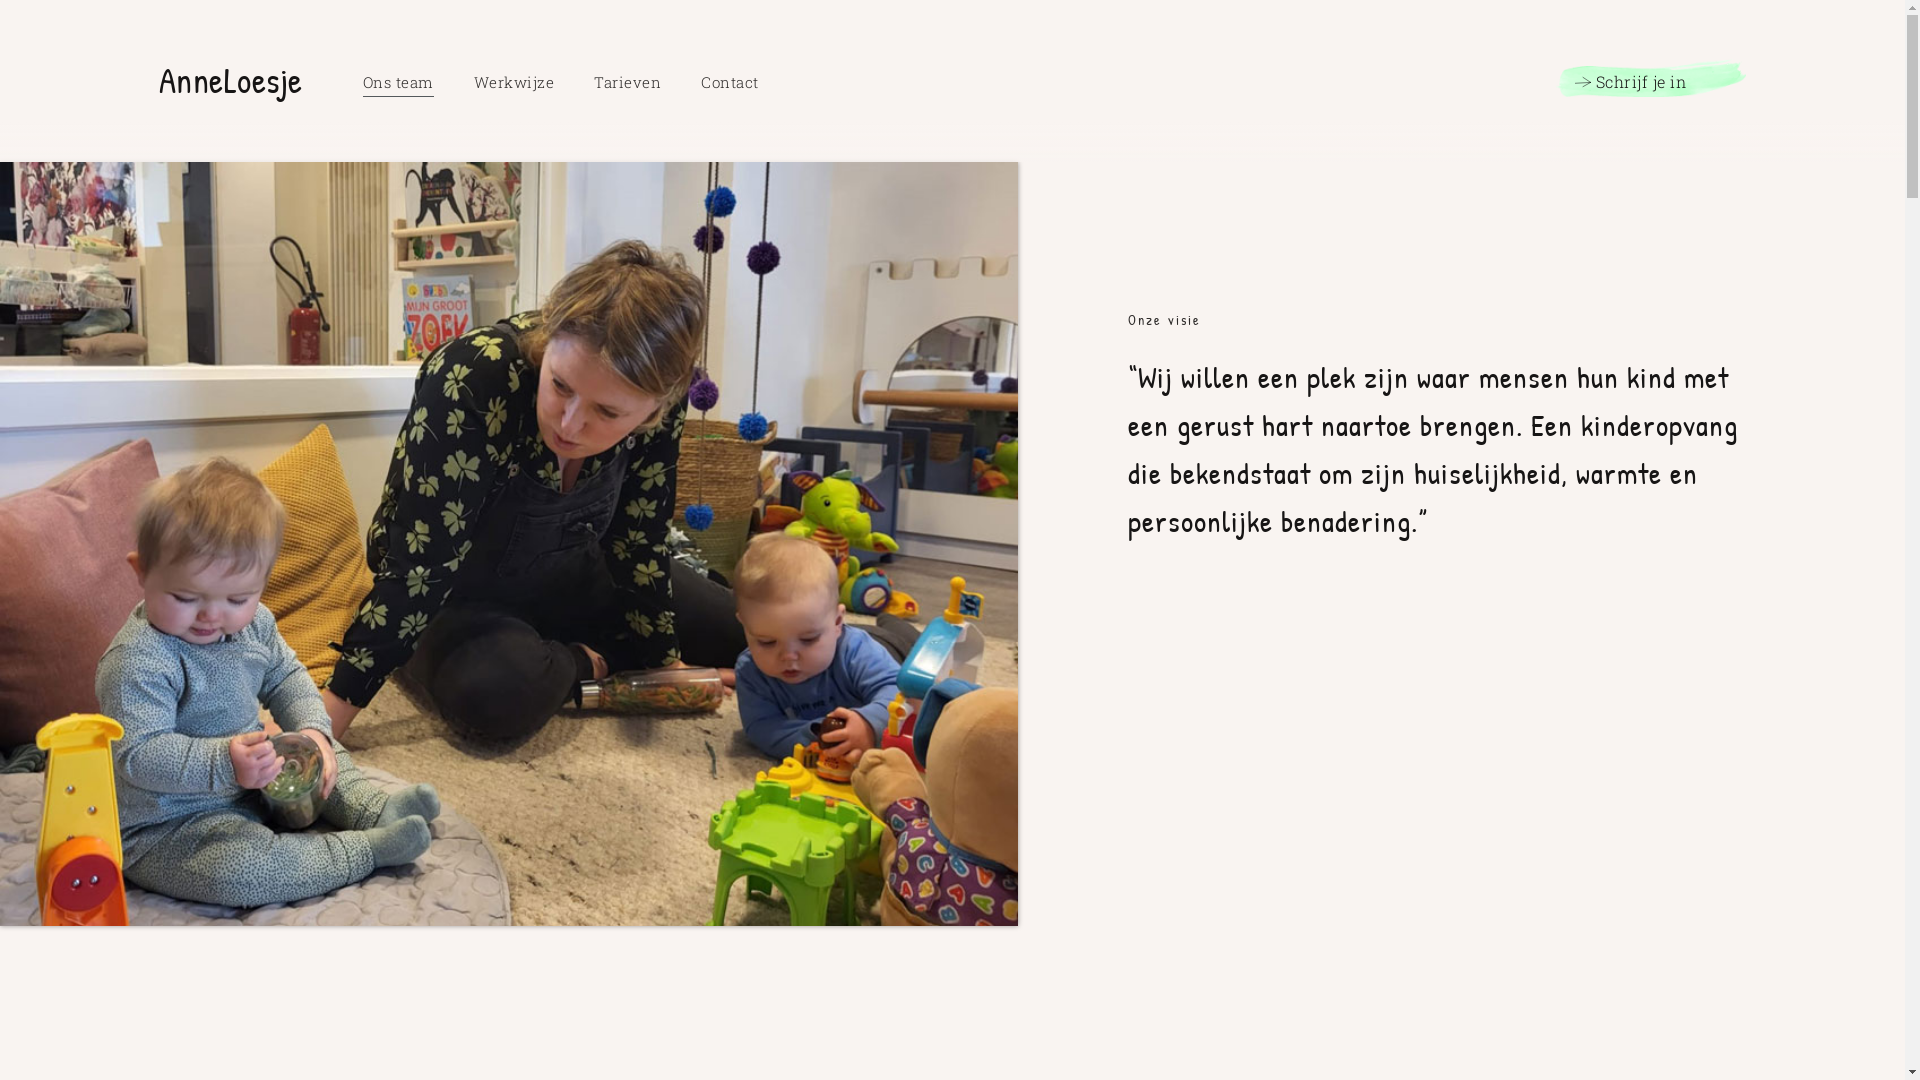 The width and height of the screenshot is (1920, 1080). Describe the element at coordinates (1646, 78) in the screenshot. I see `Schrijf je in` at that location.